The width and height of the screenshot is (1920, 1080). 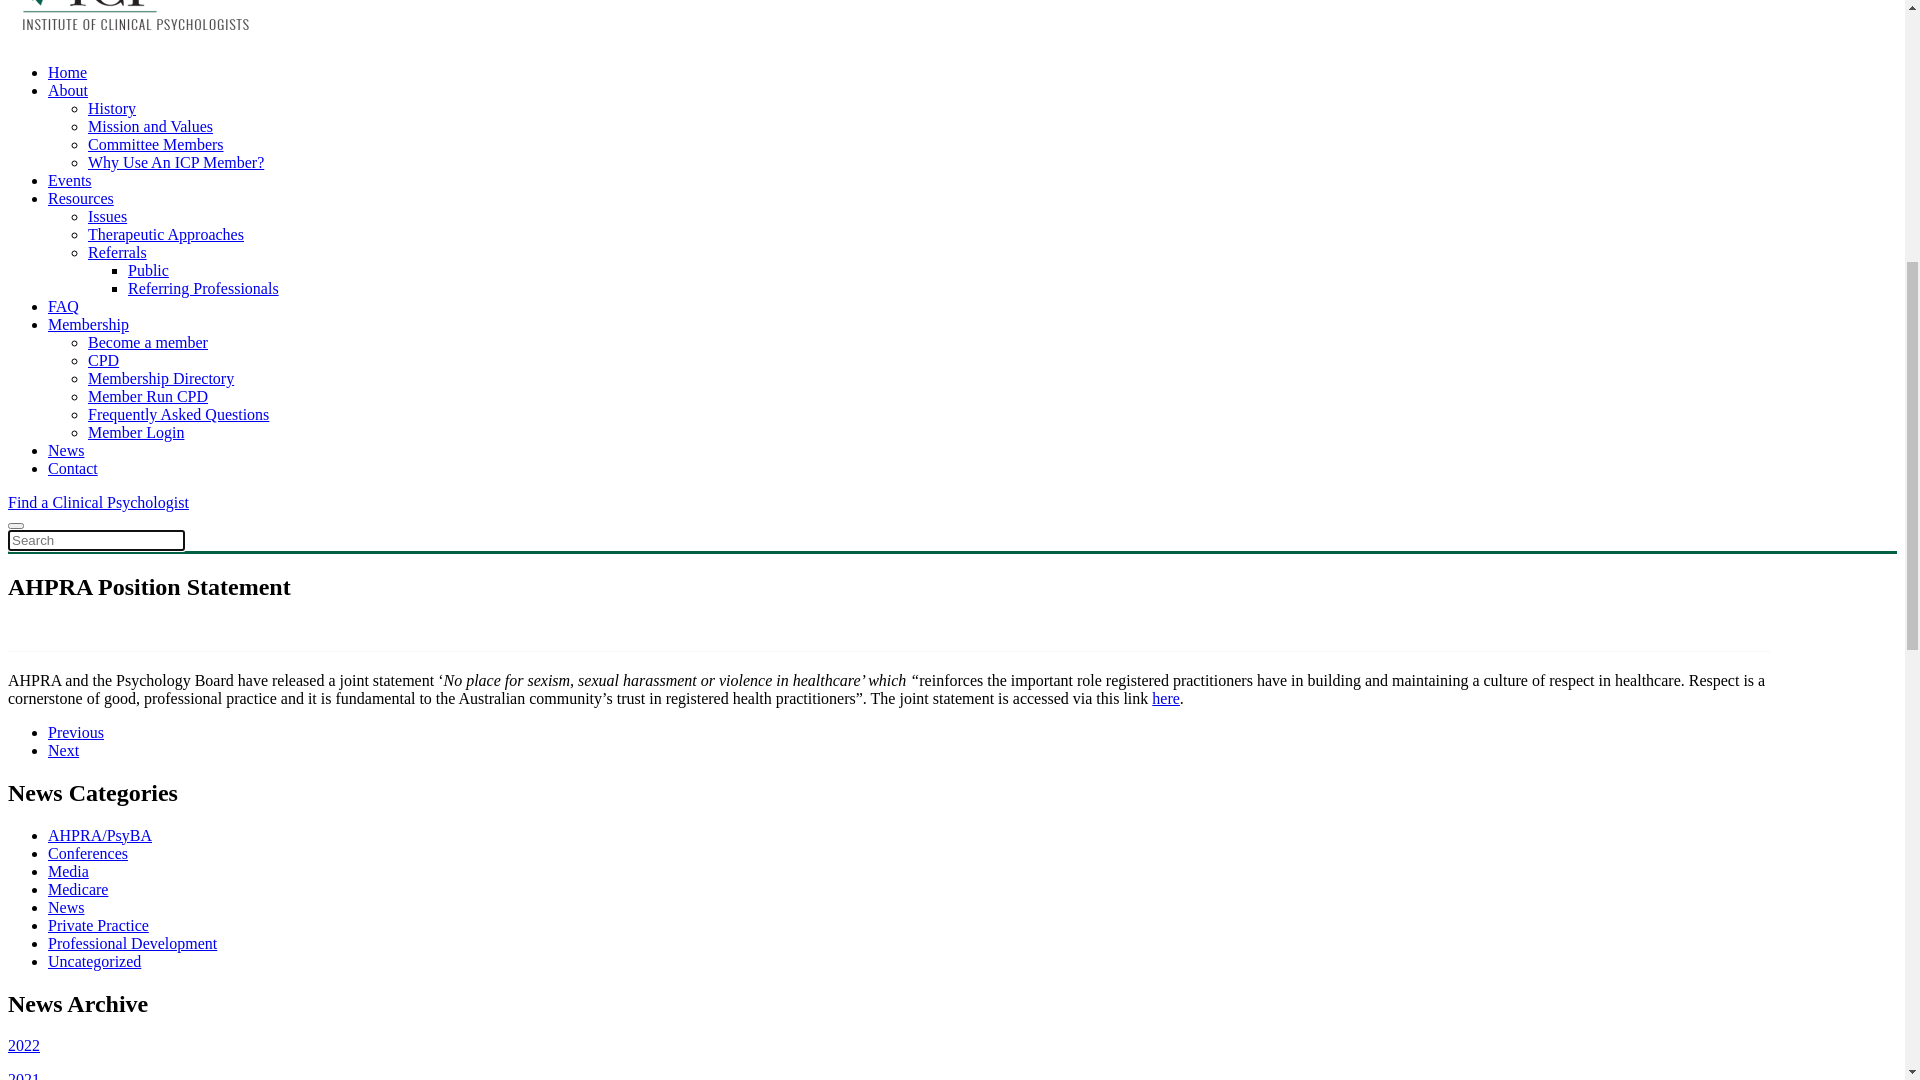 I want to click on History, so click(x=112, y=208).